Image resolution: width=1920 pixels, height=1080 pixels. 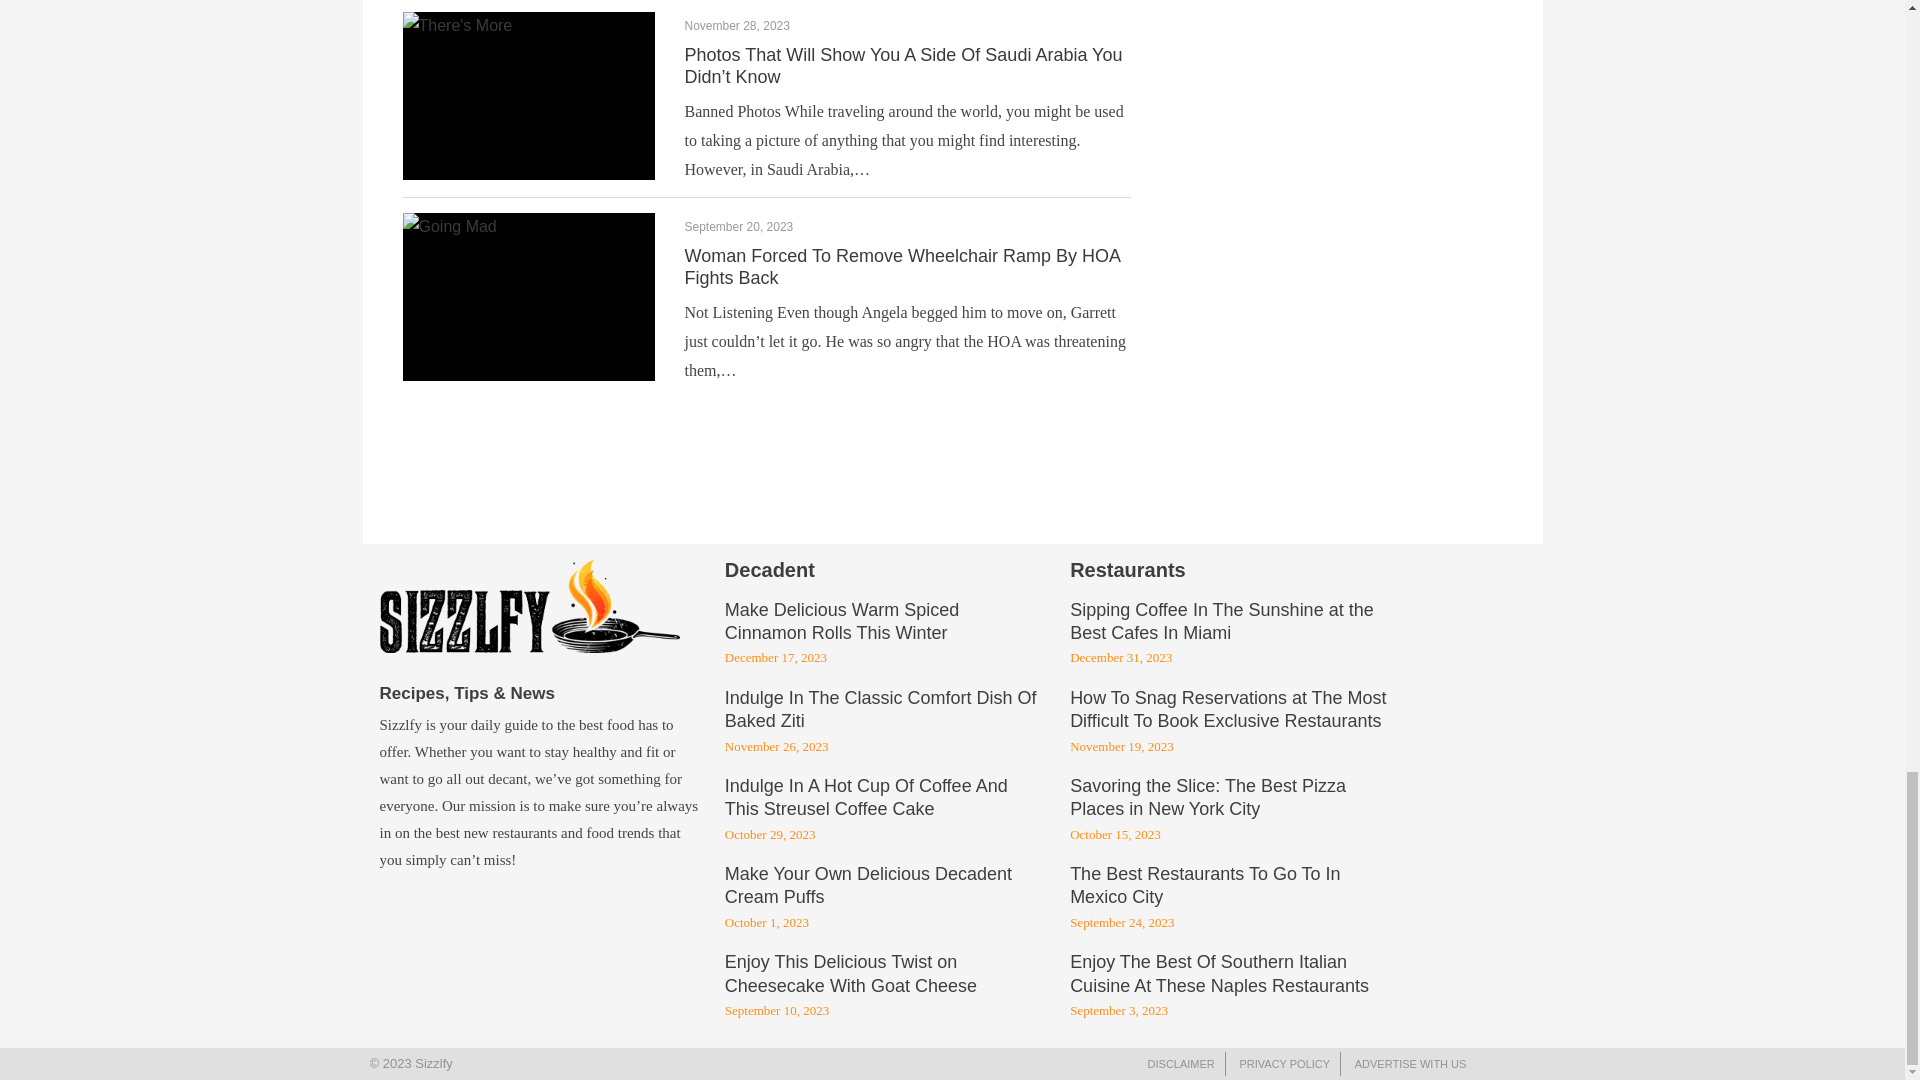 I want to click on DISCLAIMER, so click(x=1182, y=1064).